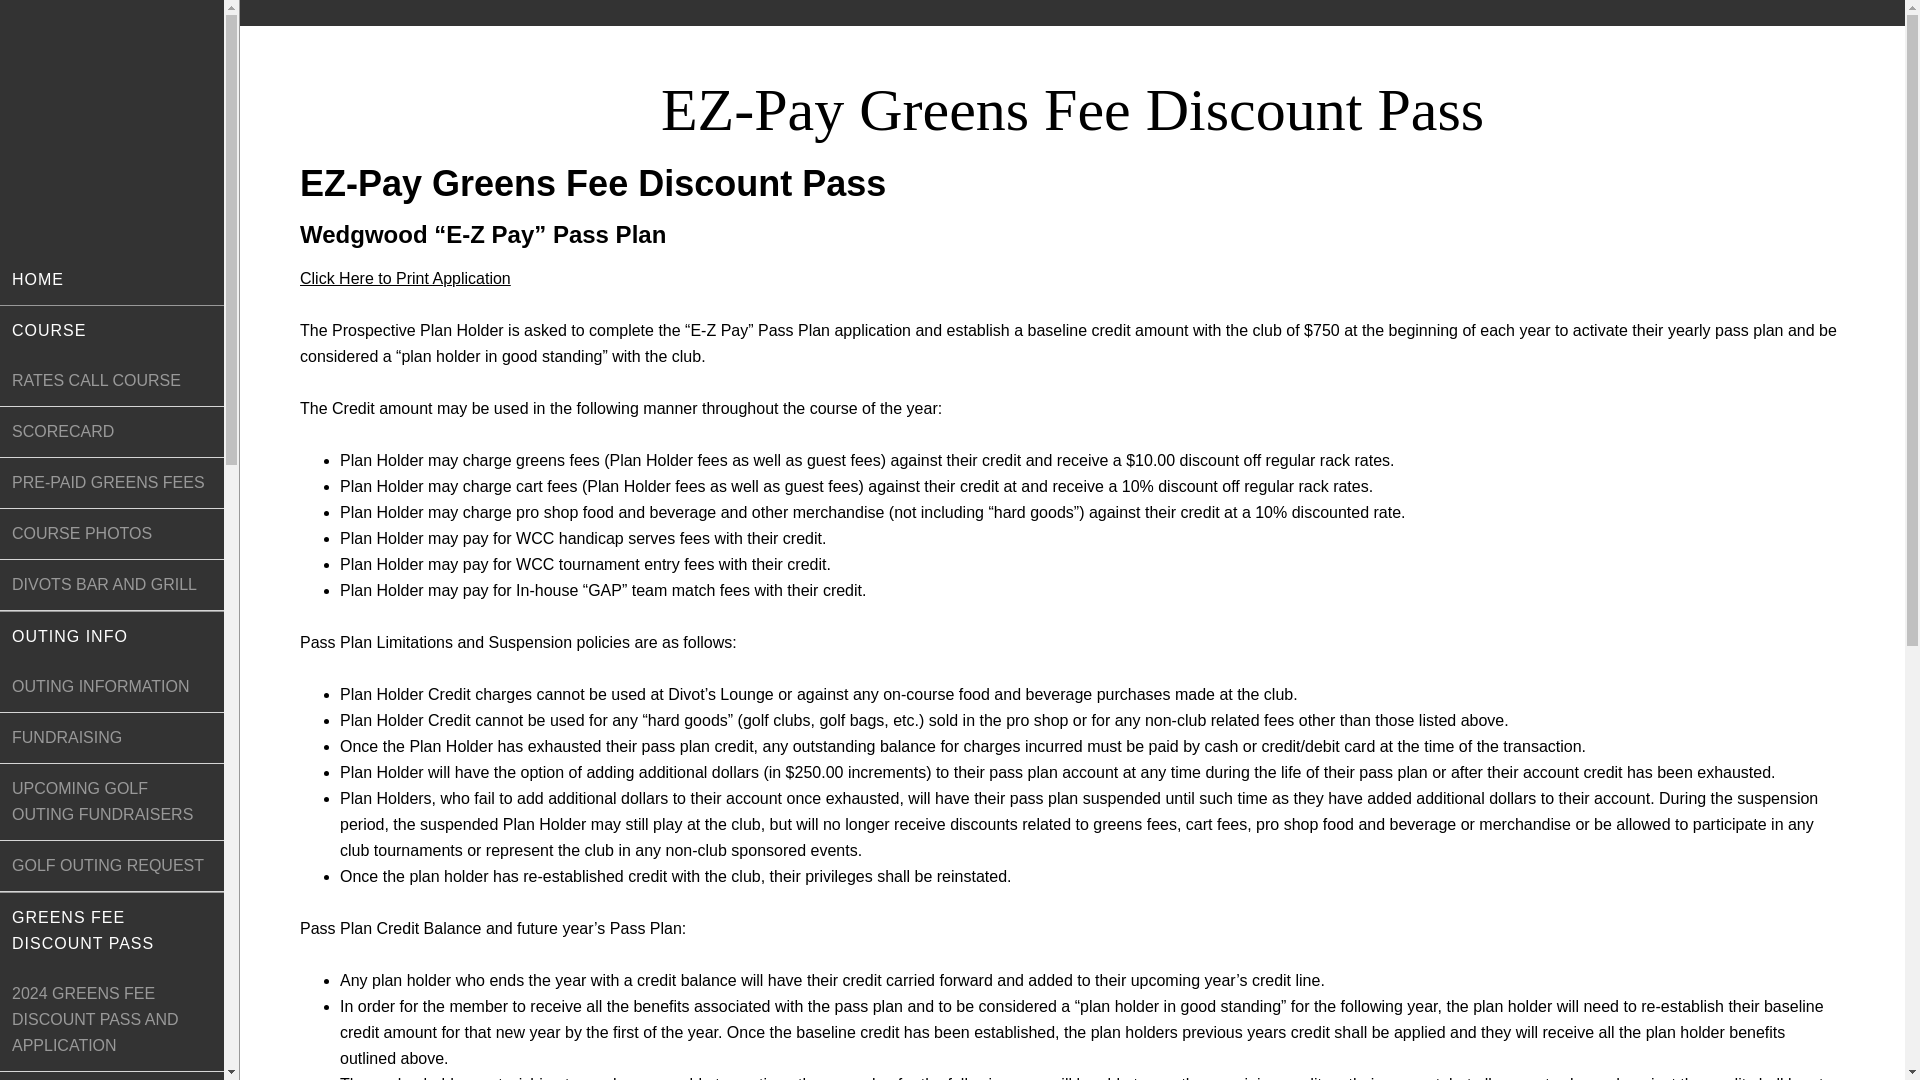 The image size is (1920, 1080). What do you see at coordinates (112, 279) in the screenshot?
I see `HOME` at bounding box center [112, 279].